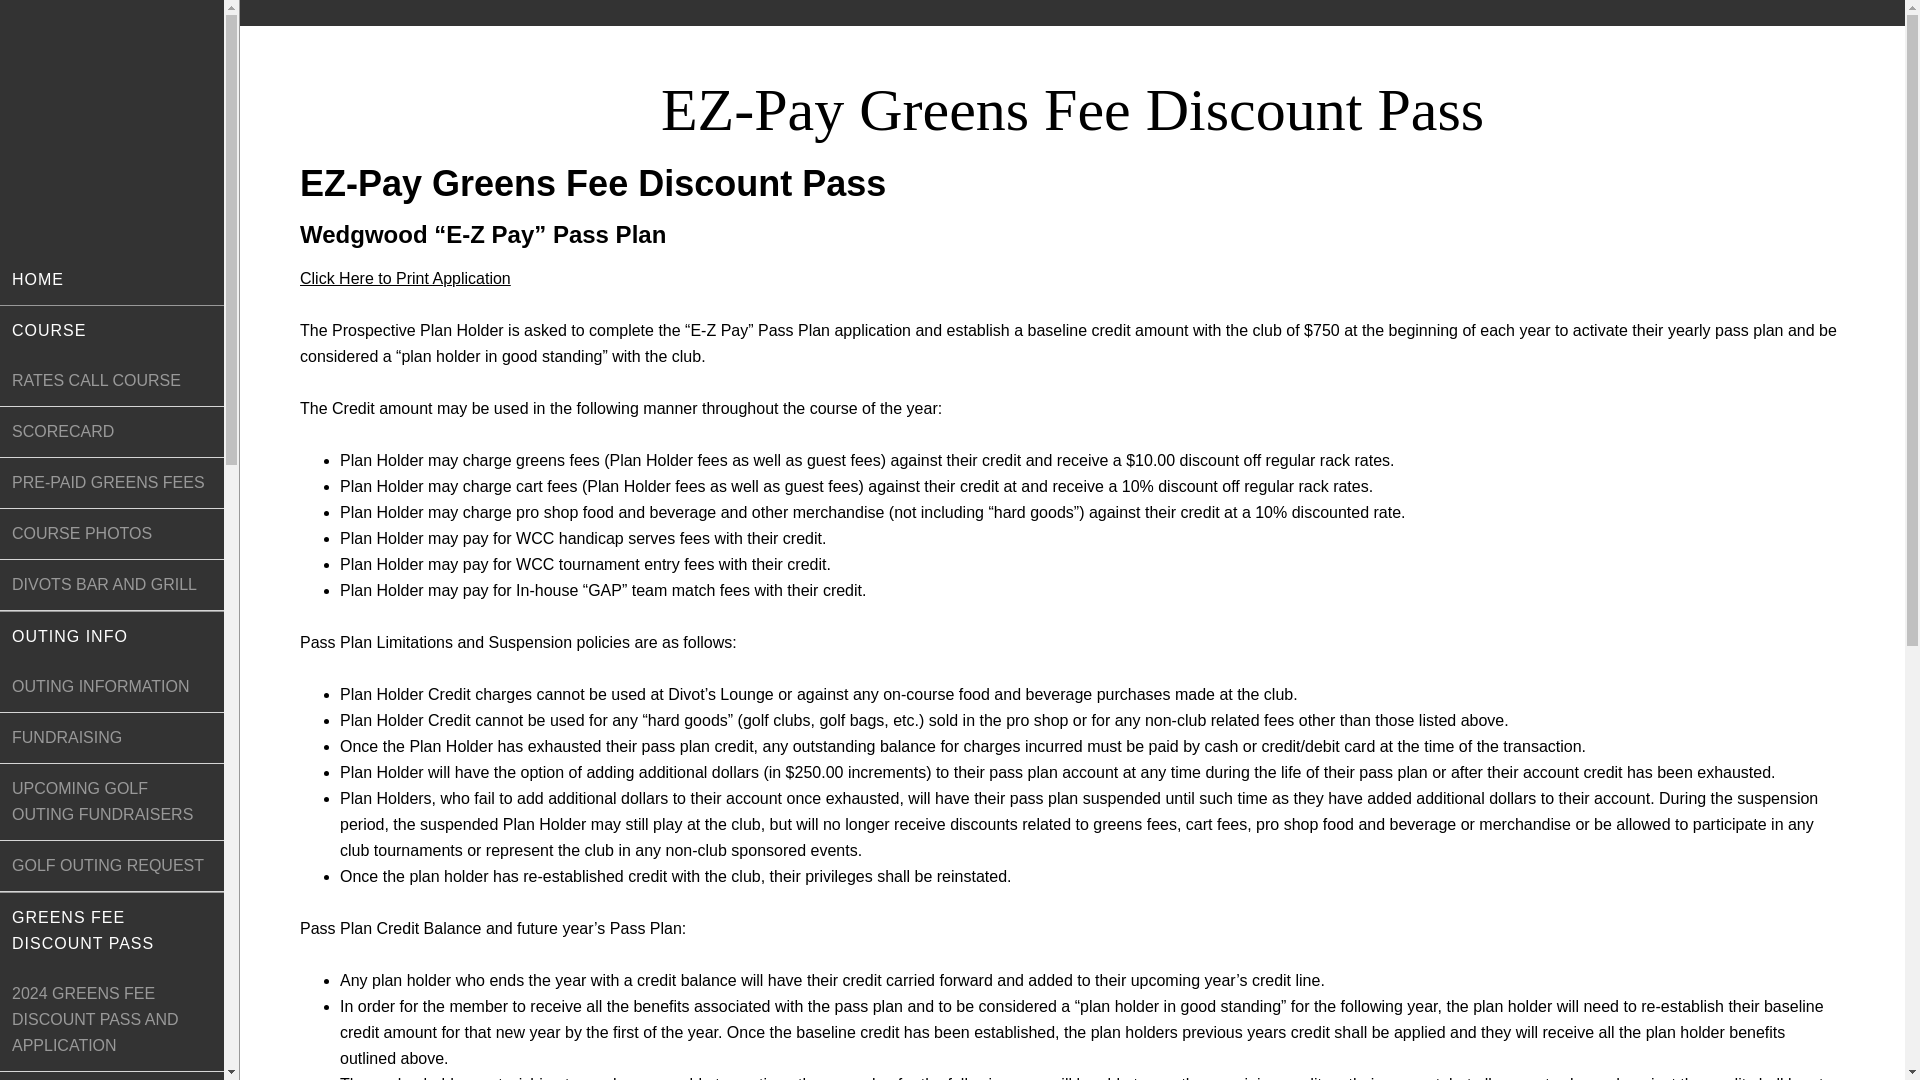 The image size is (1920, 1080). What do you see at coordinates (112, 279) in the screenshot?
I see `HOME` at bounding box center [112, 279].